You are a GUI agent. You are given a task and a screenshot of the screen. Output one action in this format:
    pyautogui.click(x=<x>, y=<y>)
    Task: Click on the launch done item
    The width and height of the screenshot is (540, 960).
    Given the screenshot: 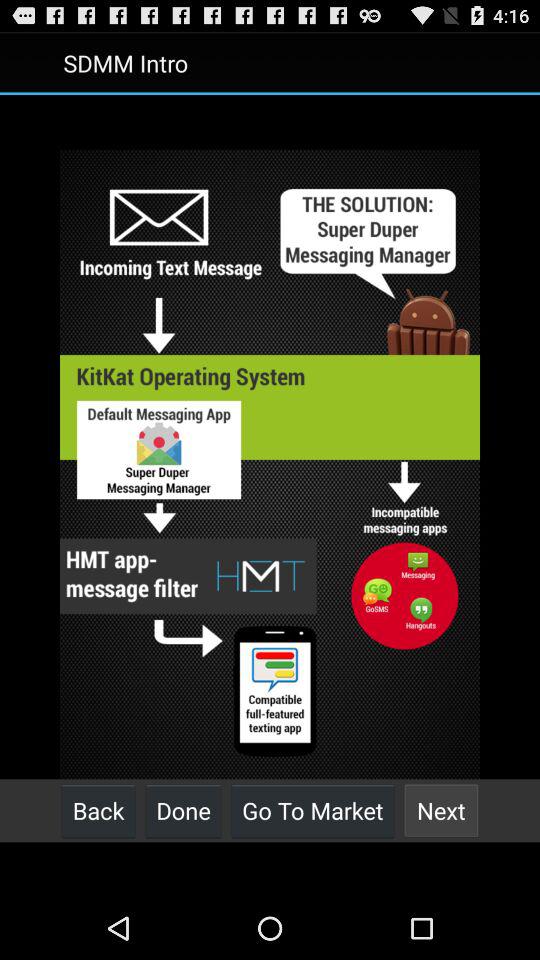 What is the action you would take?
    pyautogui.click(x=183, y=810)
    